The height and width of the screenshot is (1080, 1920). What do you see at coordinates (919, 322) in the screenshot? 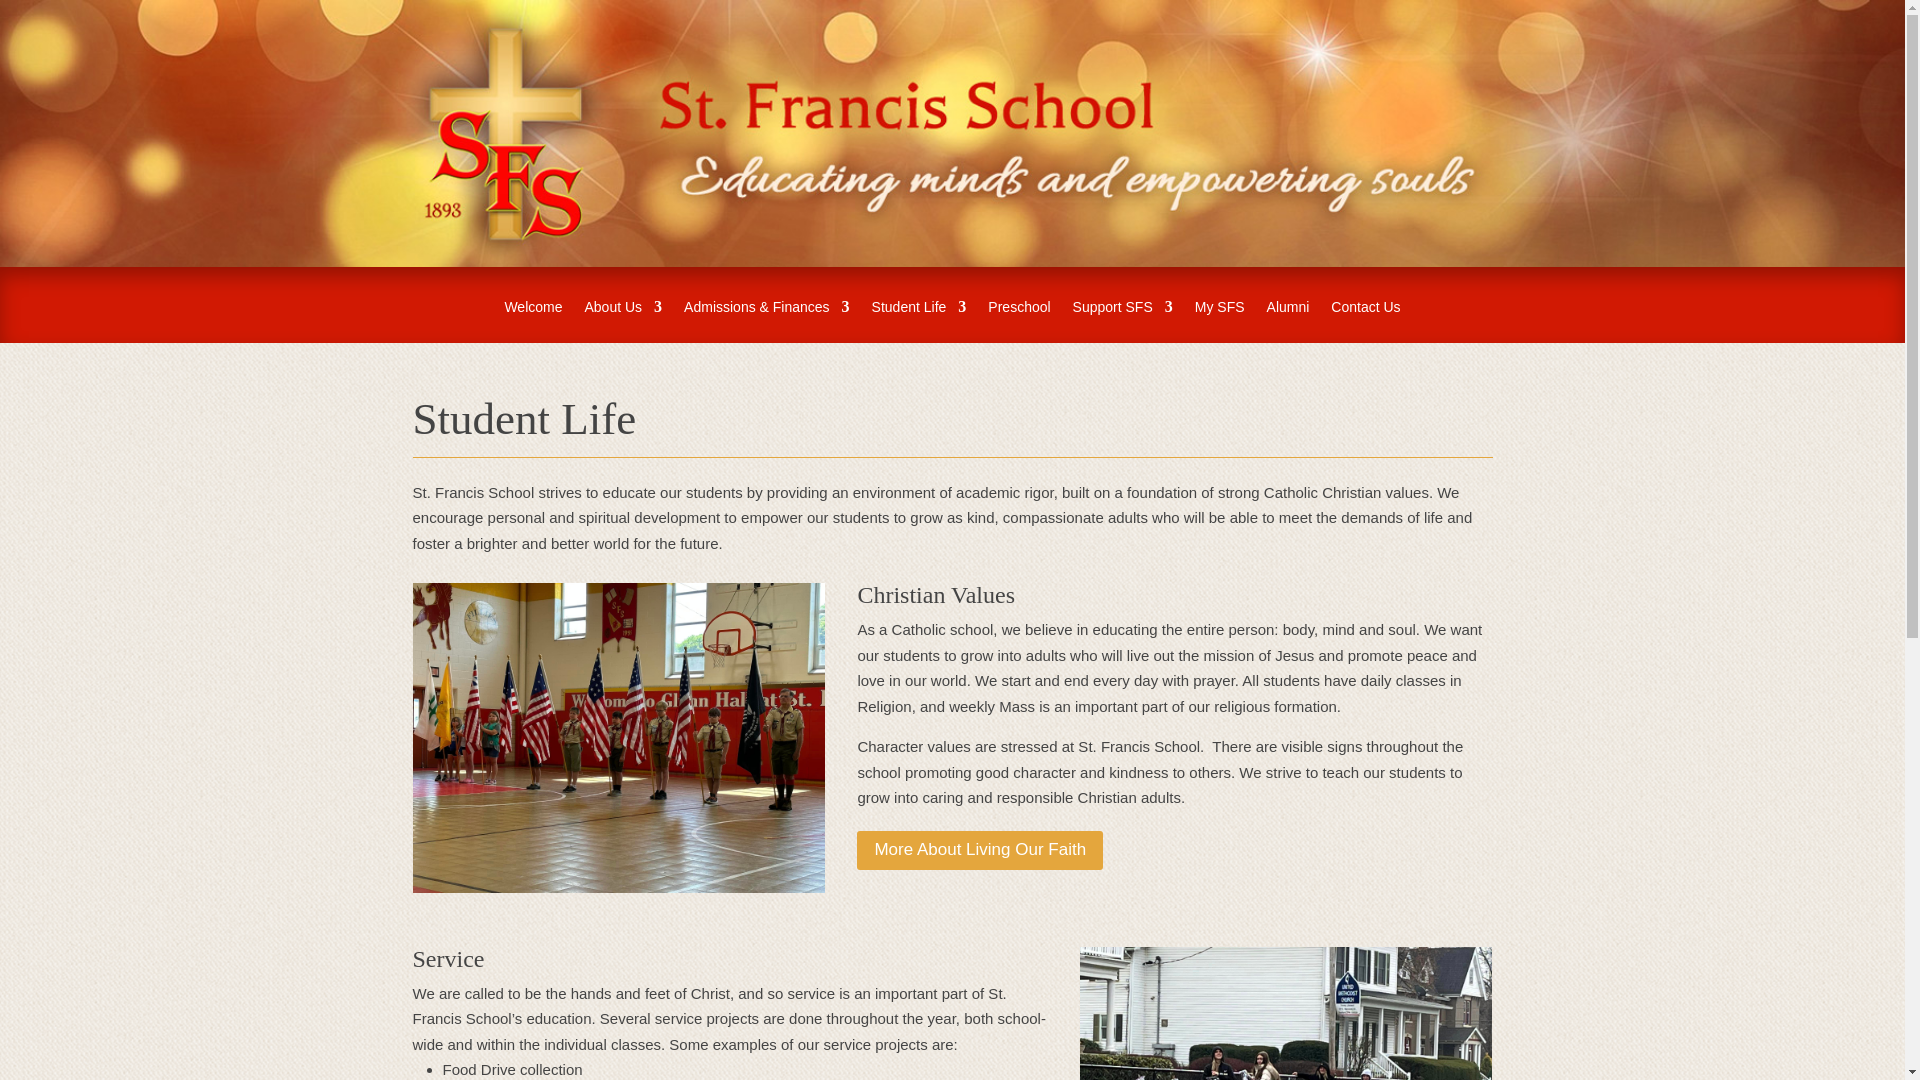
I see `Student Life` at bounding box center [919, 322].